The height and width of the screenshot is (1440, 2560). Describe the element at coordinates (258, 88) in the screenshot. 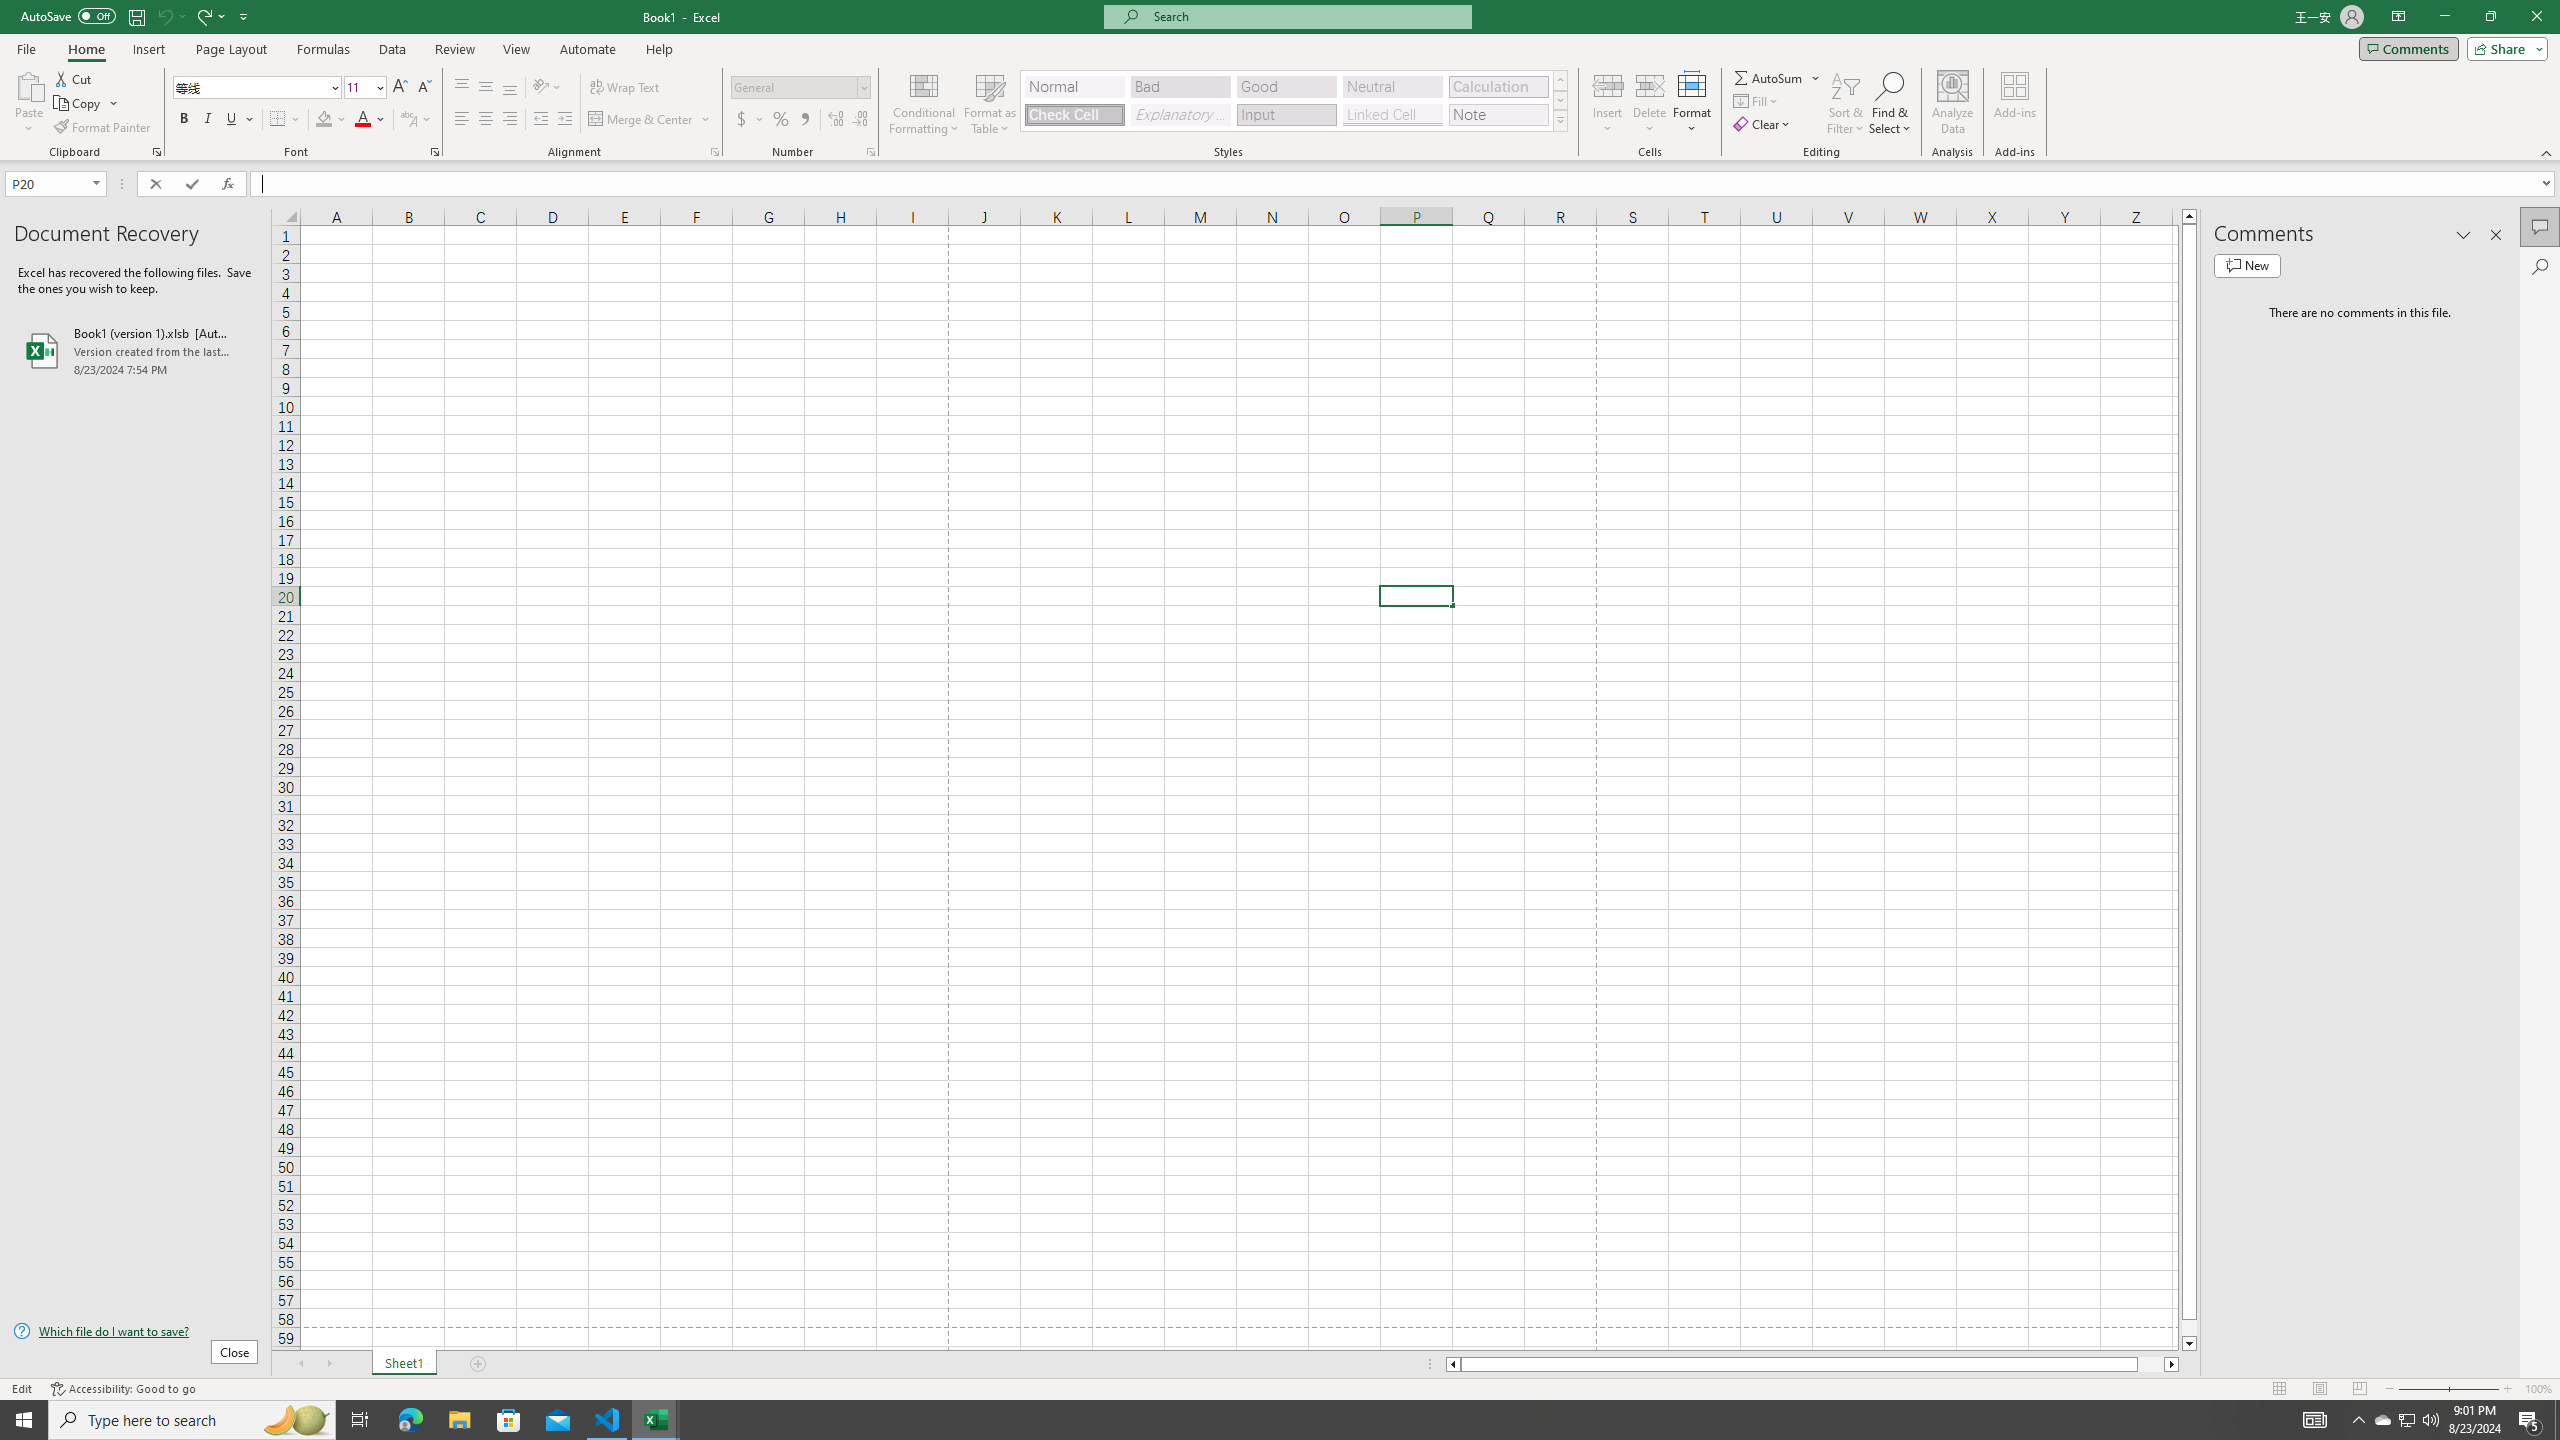

I see `Font` at that location.